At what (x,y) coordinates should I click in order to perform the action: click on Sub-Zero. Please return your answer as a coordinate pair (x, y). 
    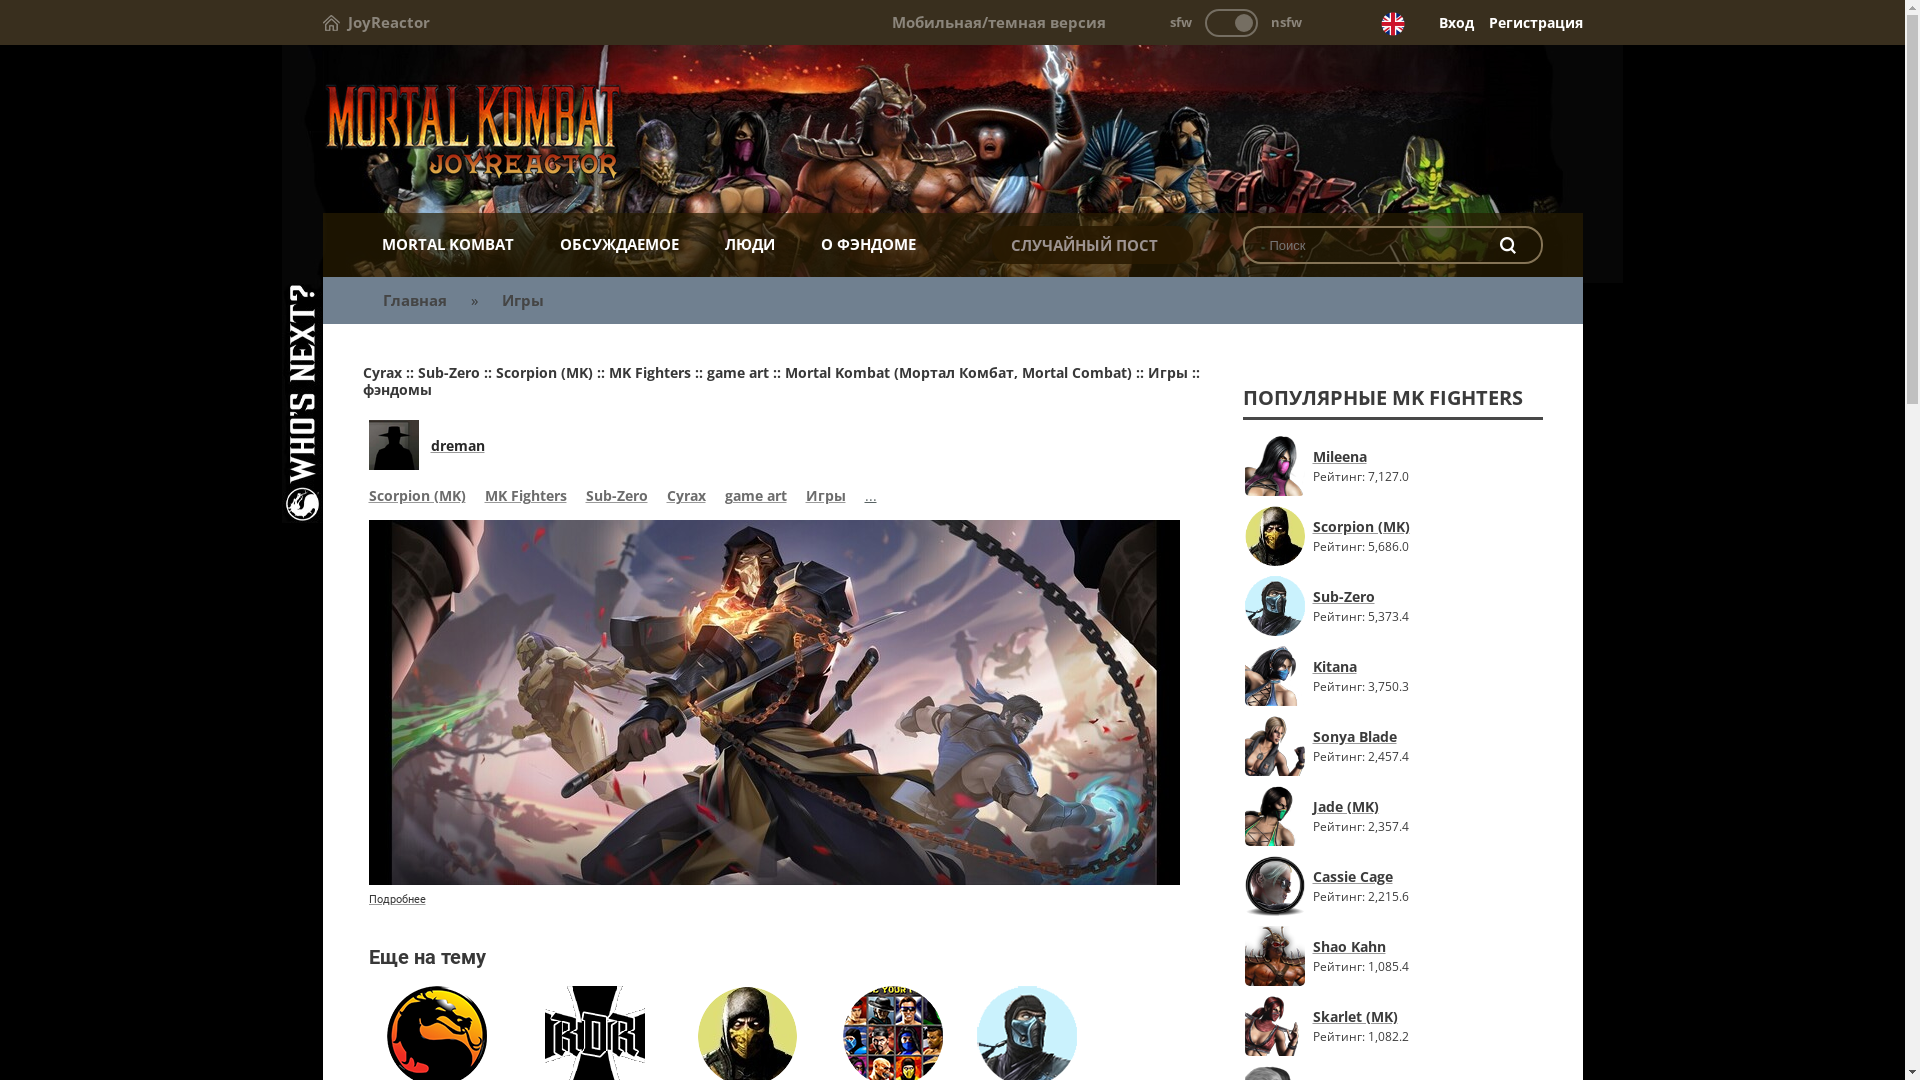
    Looking at the image, I should click on (617, 498).